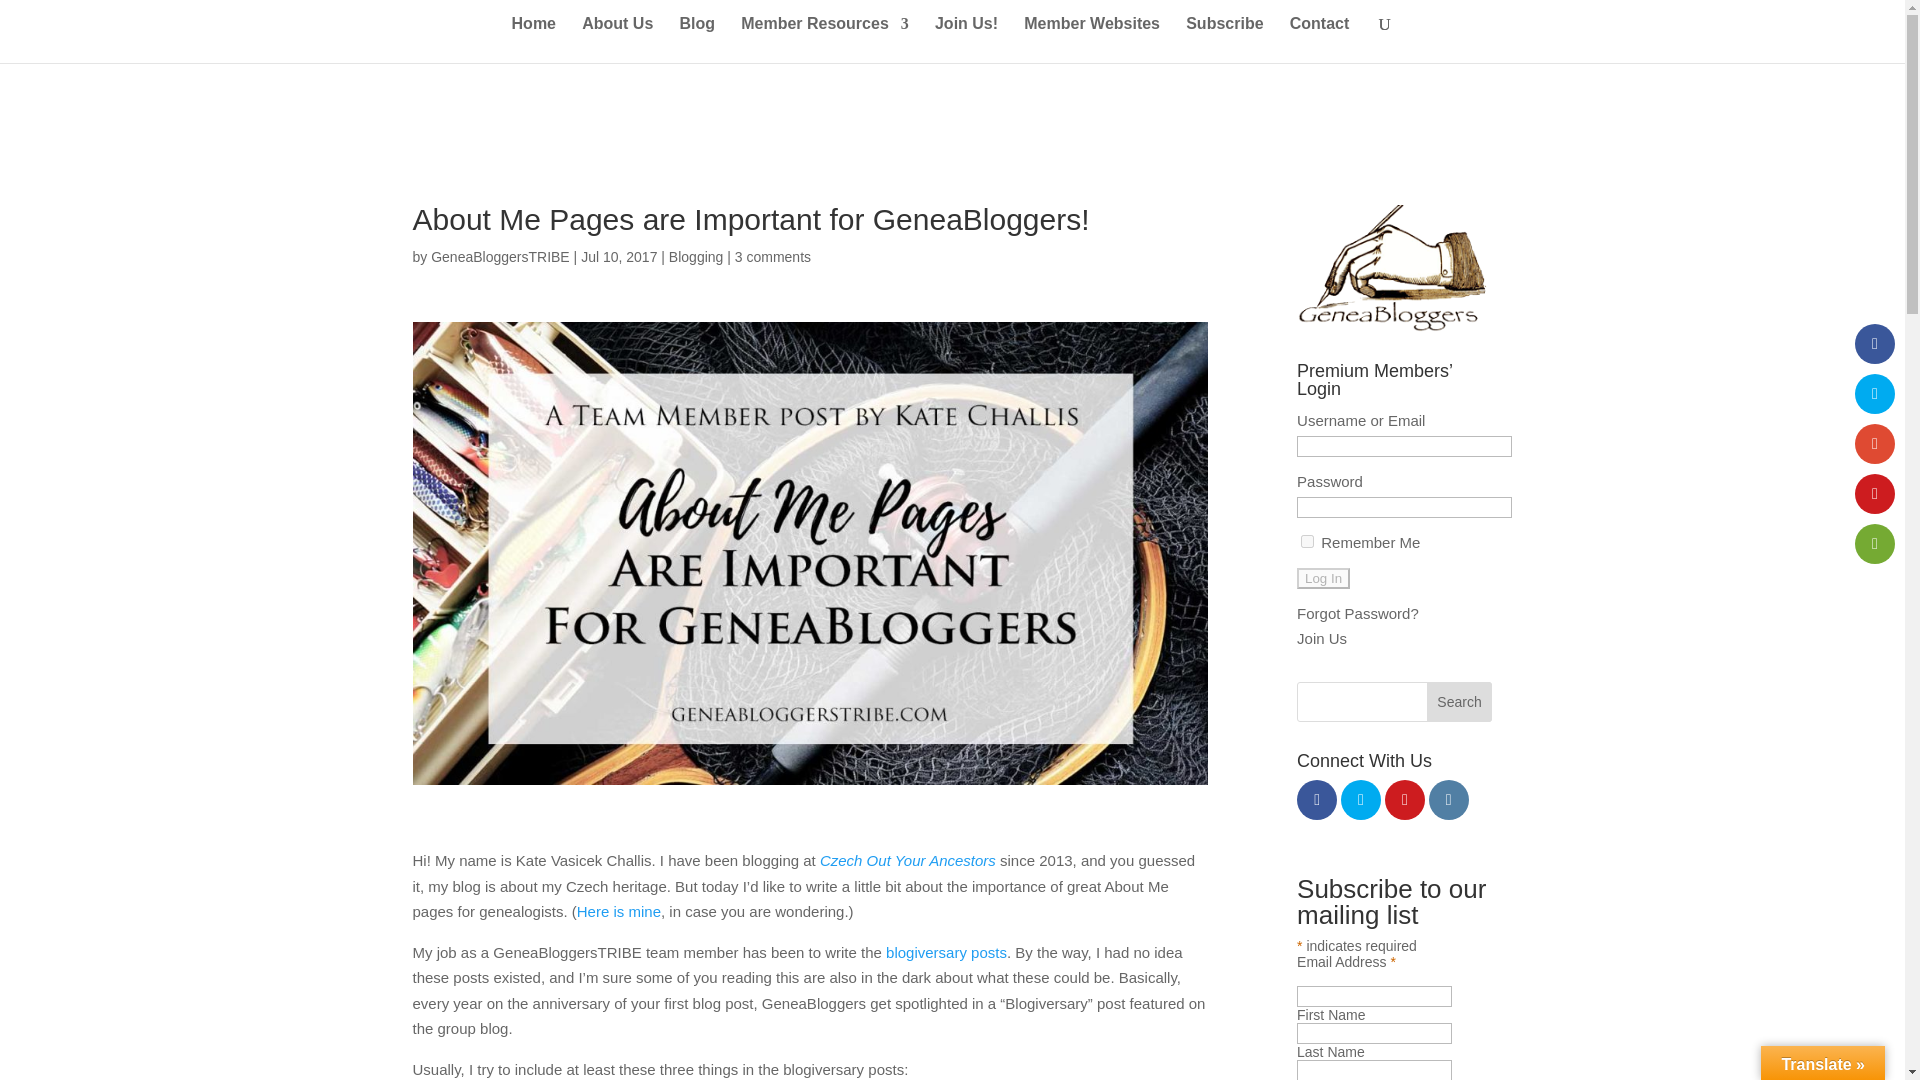  Describe the element at coordinates (1320, 40) in the screenshot. I see `Contact` at that location.